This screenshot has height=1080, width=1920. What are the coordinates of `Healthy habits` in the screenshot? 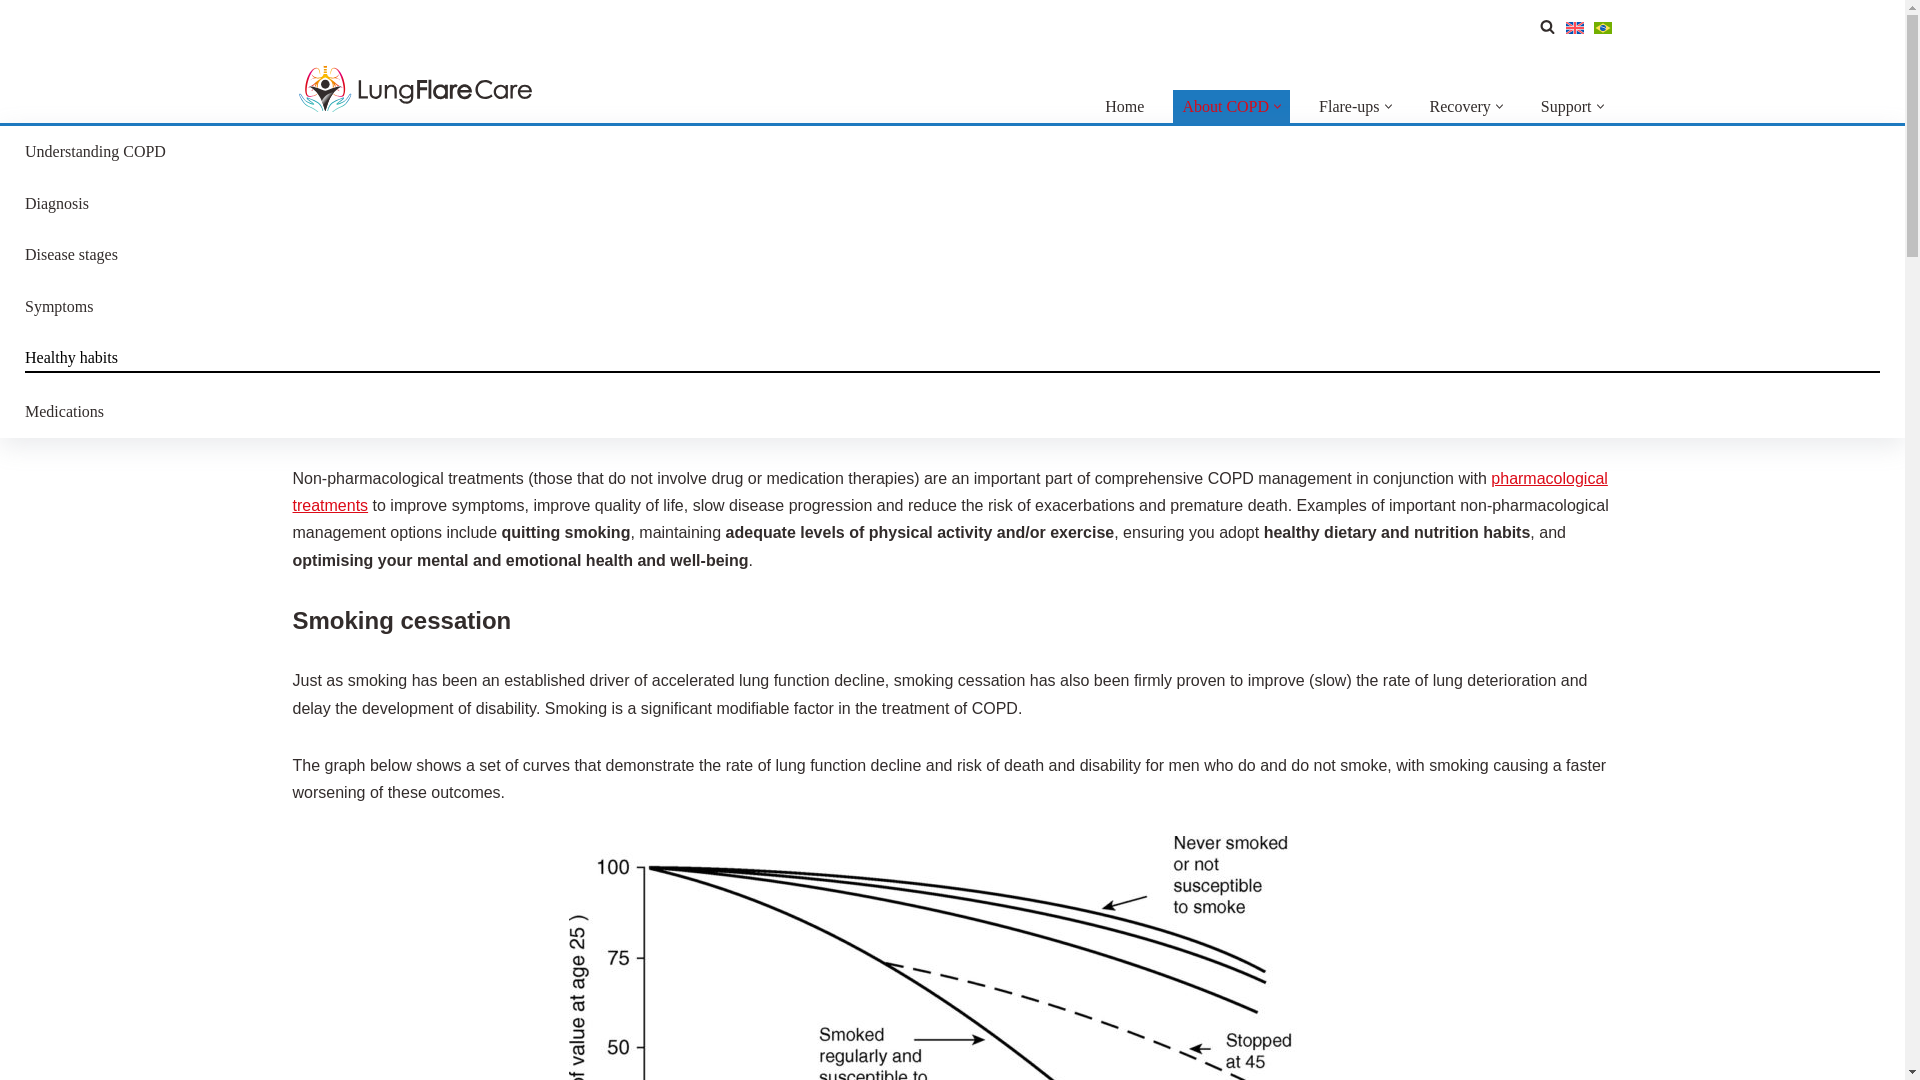 It's located at (952, 358).